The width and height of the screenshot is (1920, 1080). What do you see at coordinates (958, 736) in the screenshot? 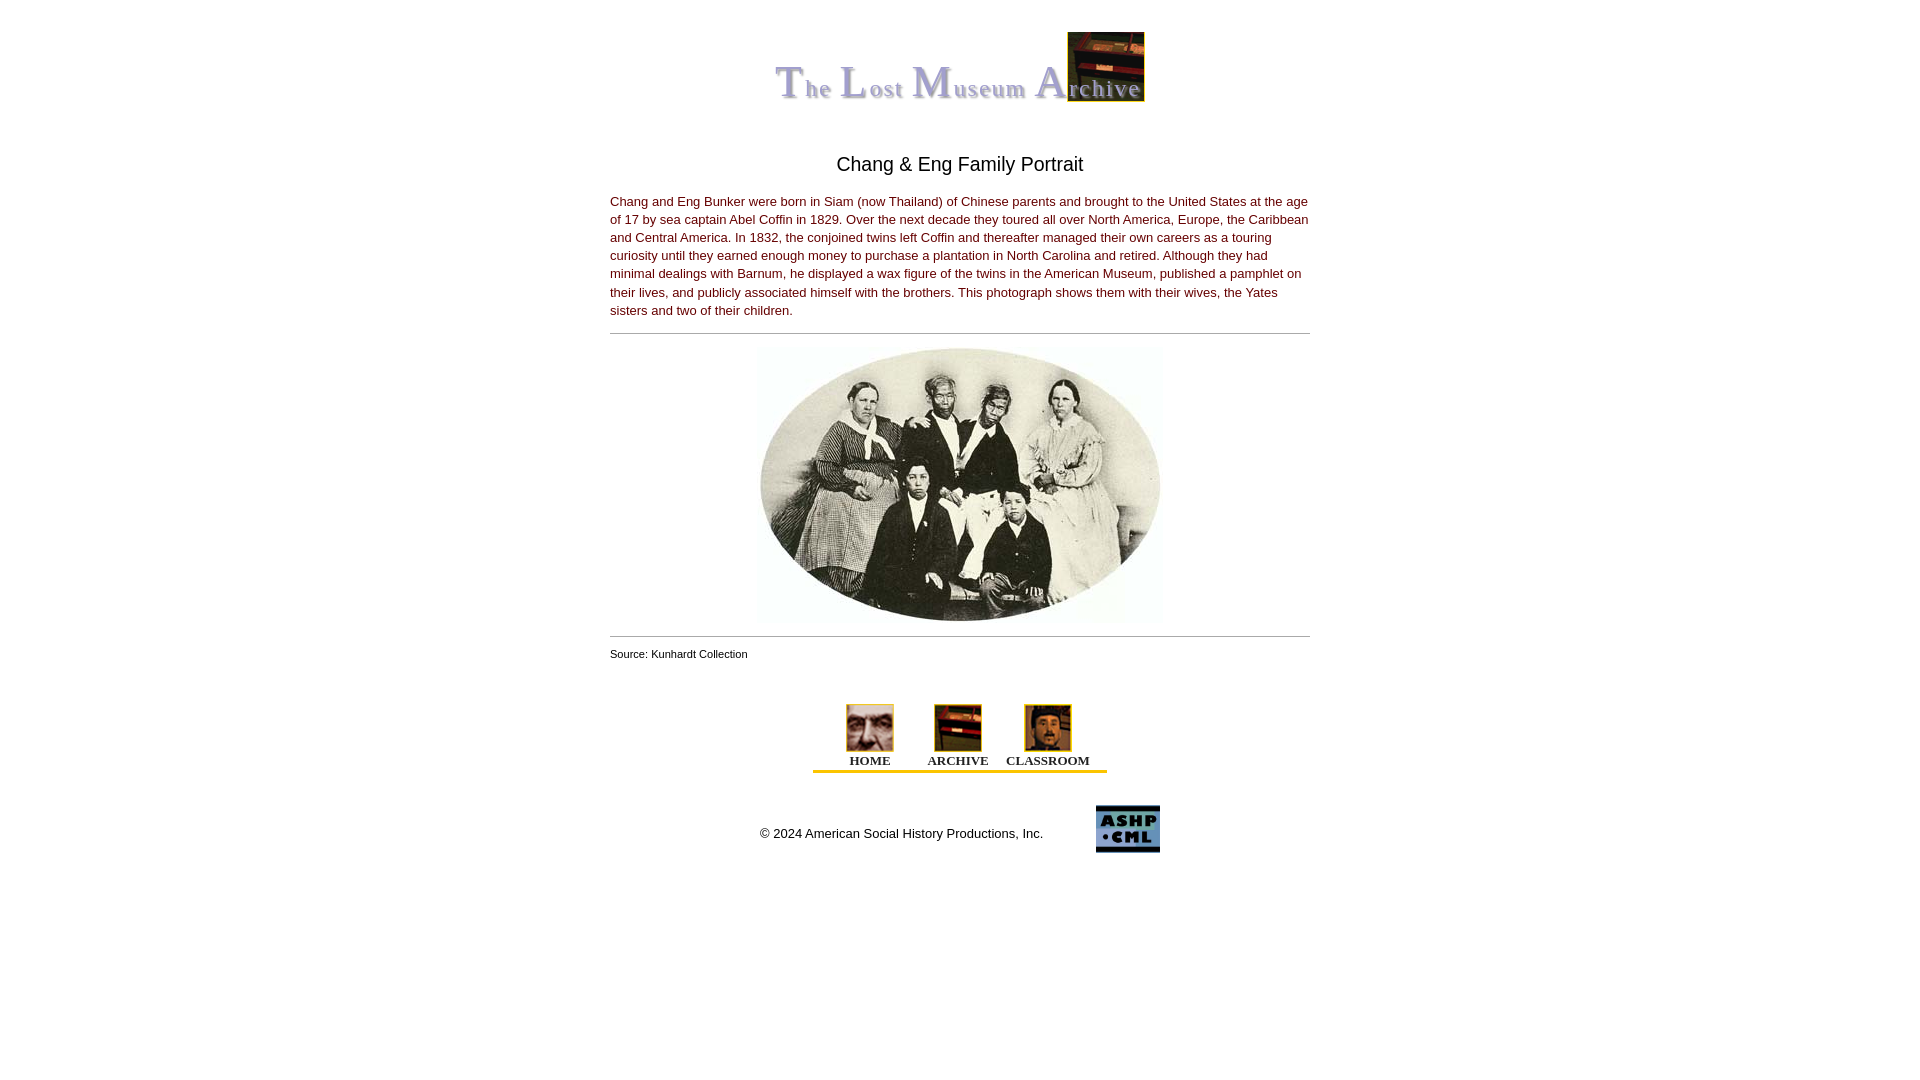
I see `ARCHIVE` at bounding box center [958, 736].